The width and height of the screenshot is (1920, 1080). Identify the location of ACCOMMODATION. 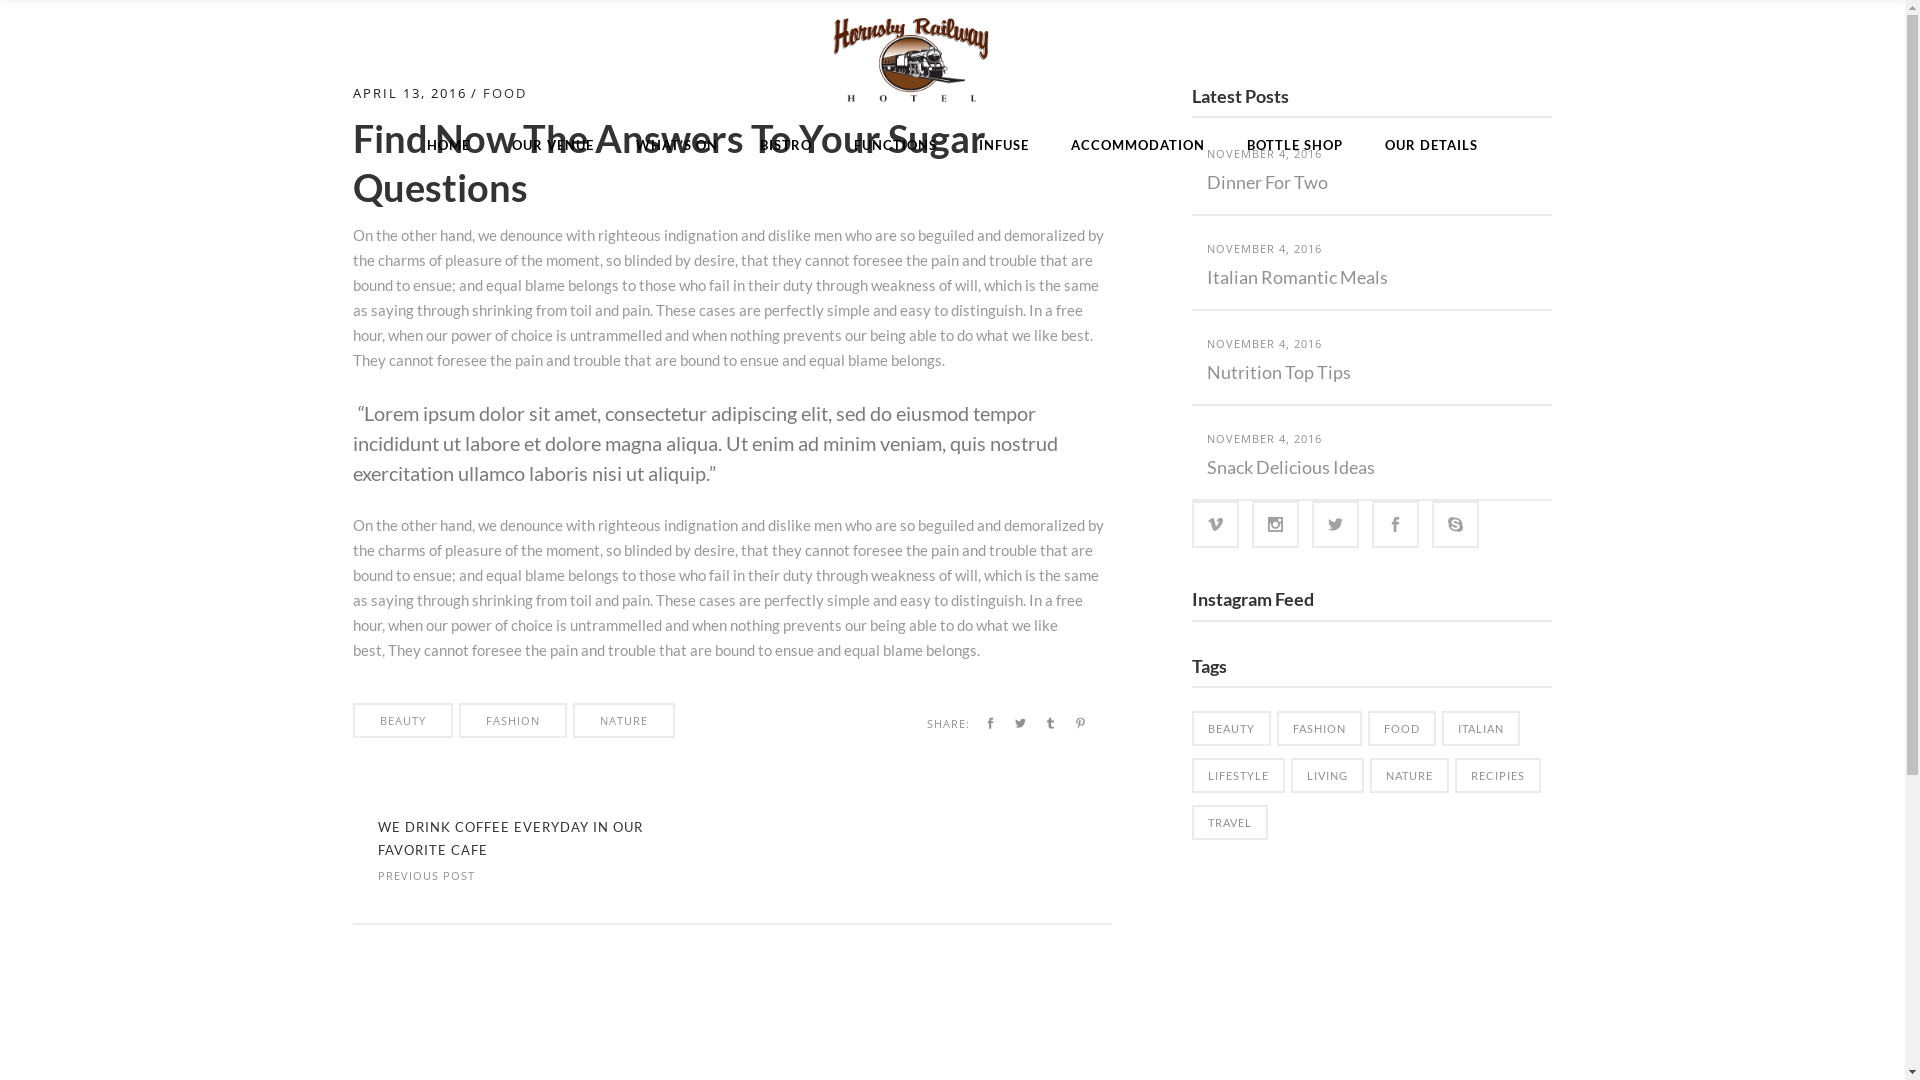
(1138, 145).